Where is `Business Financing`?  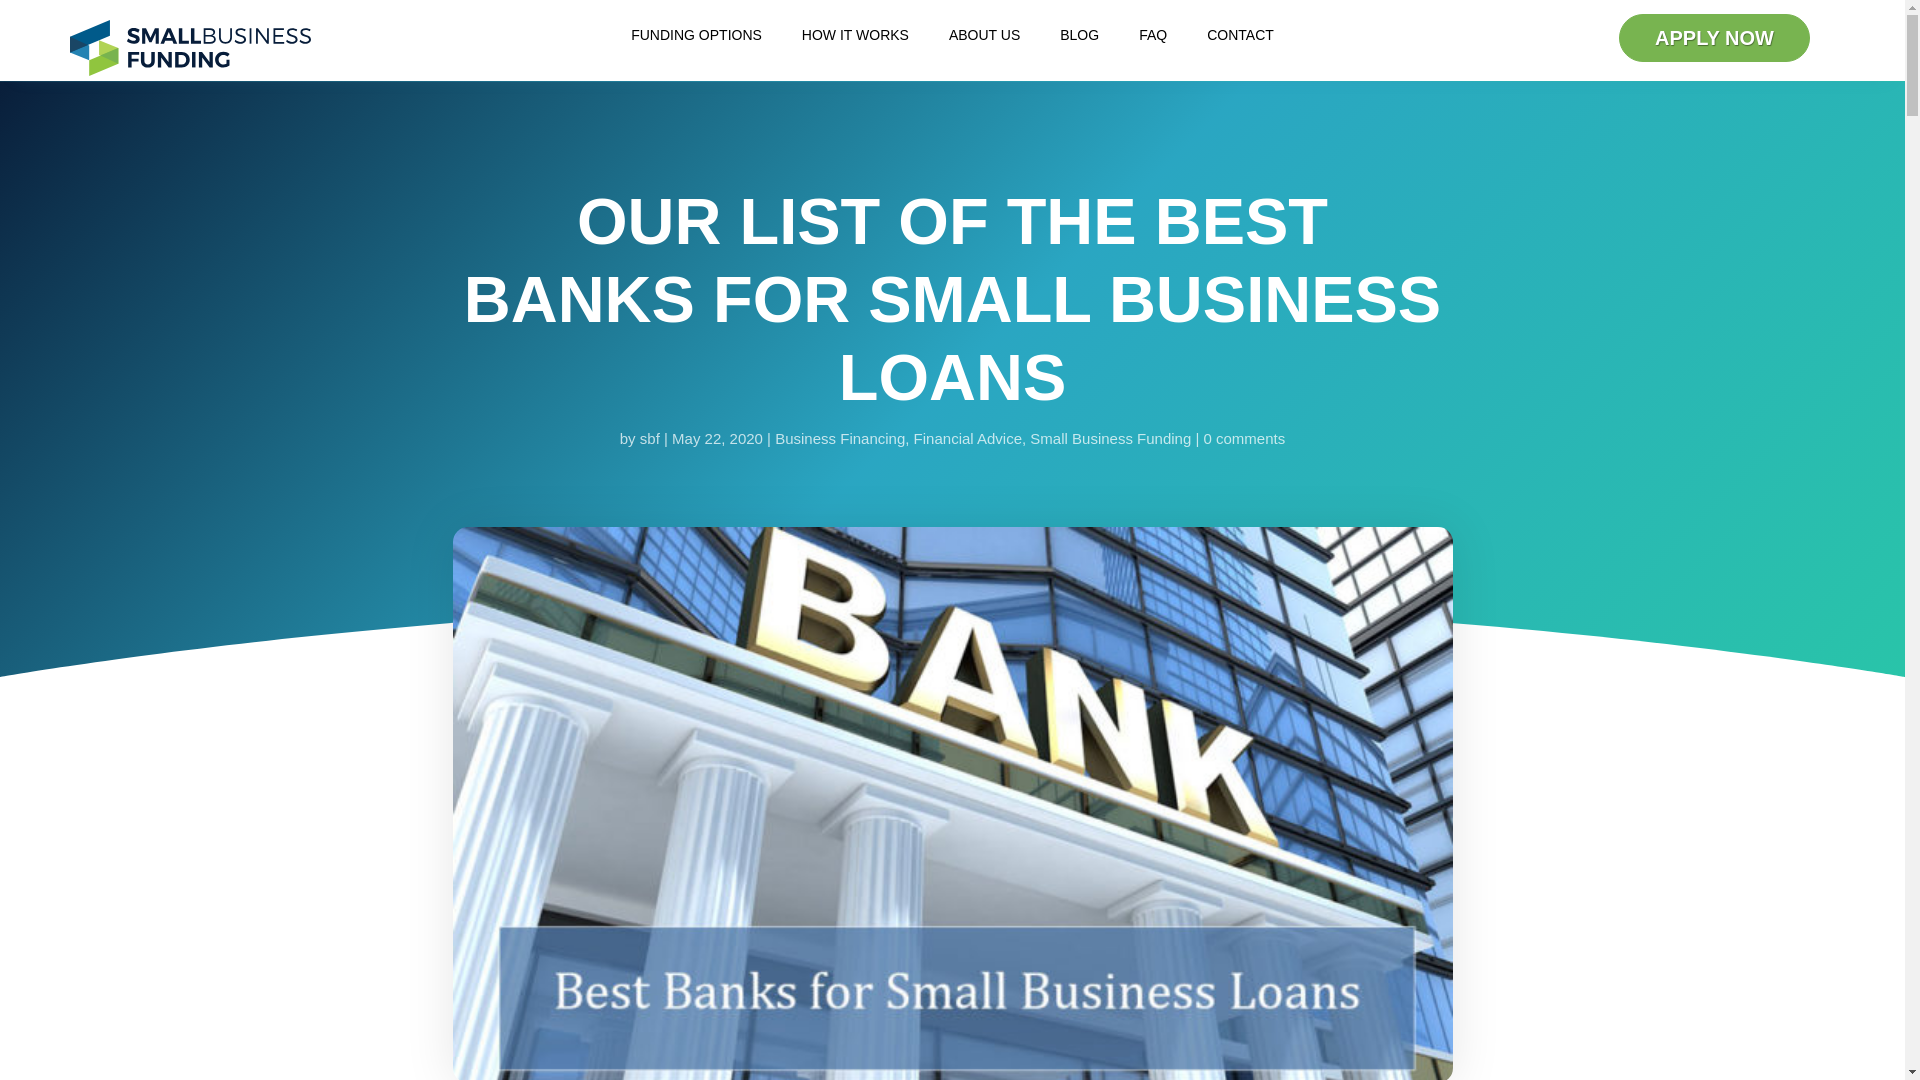
Business Financing is located at coordinates (840, 438).